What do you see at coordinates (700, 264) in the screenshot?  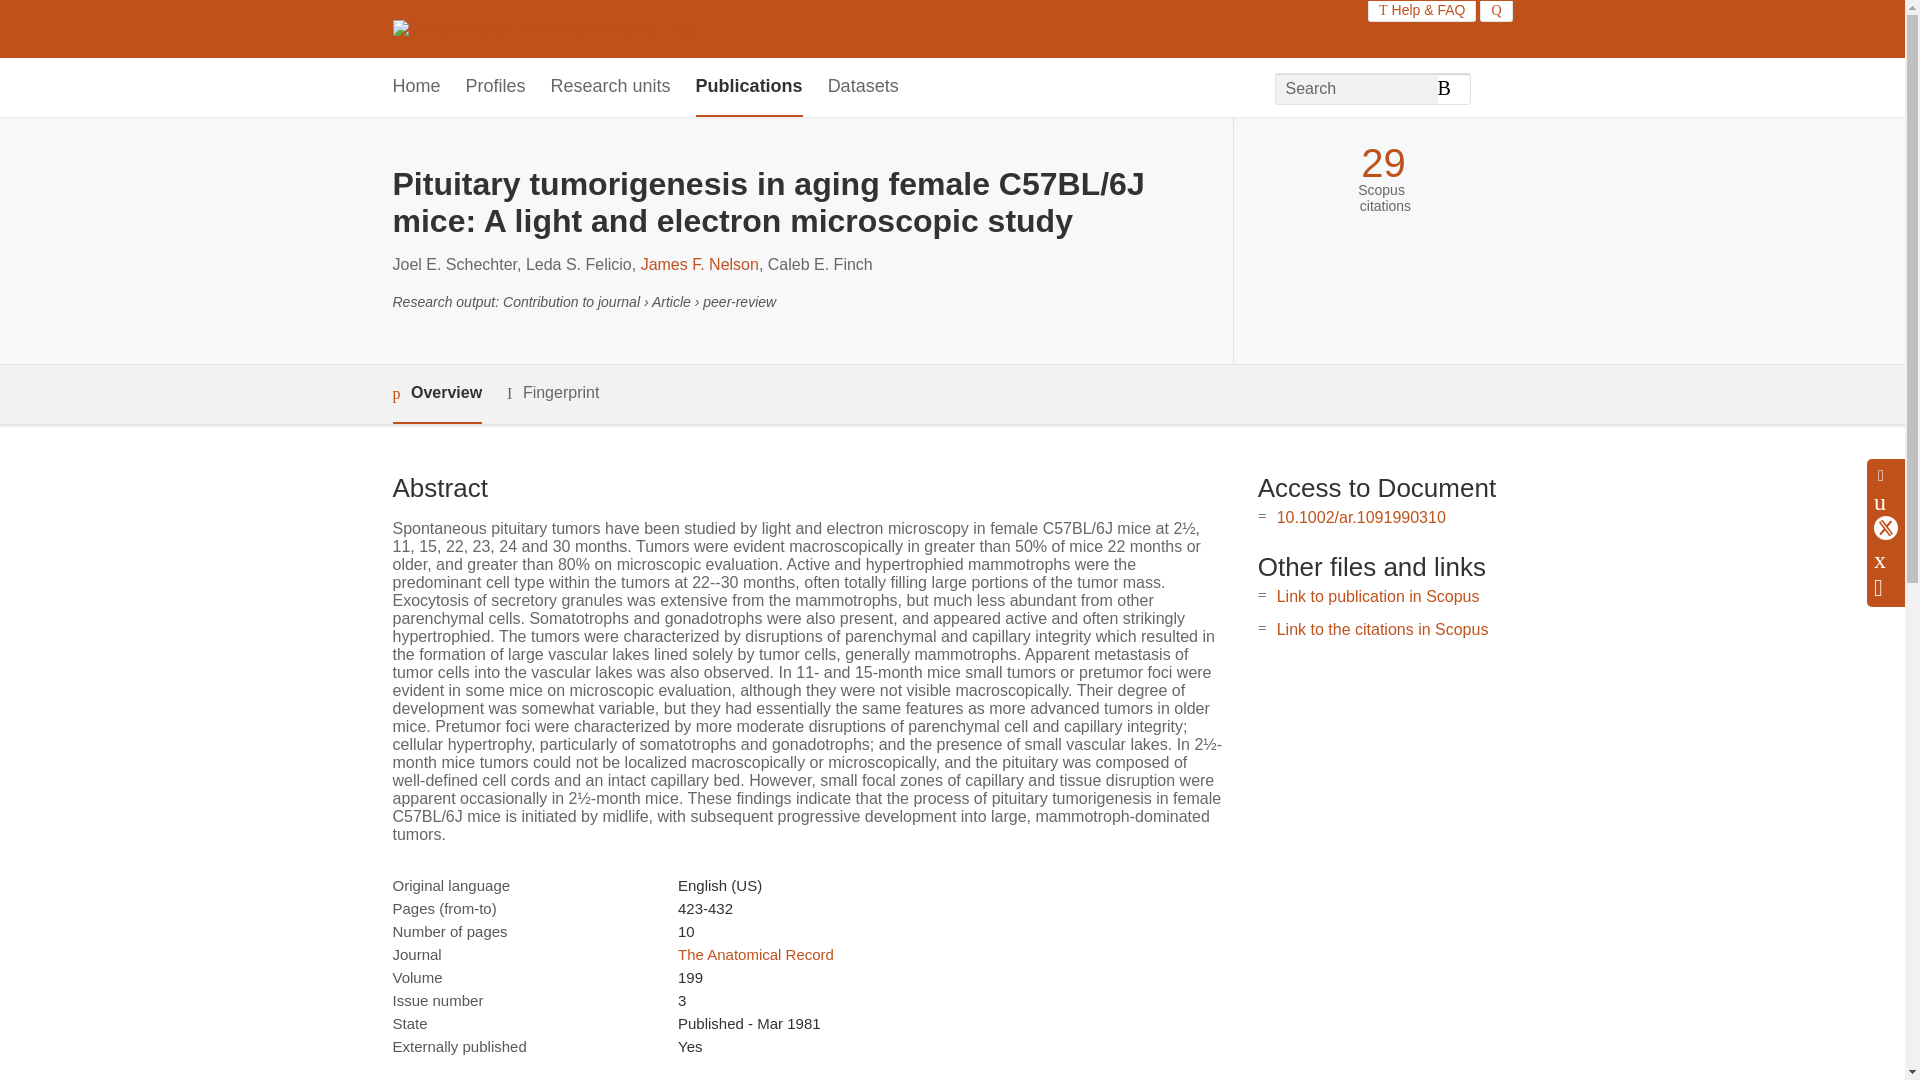 I see `James F. Nelson` at bounding box center [700, 264].